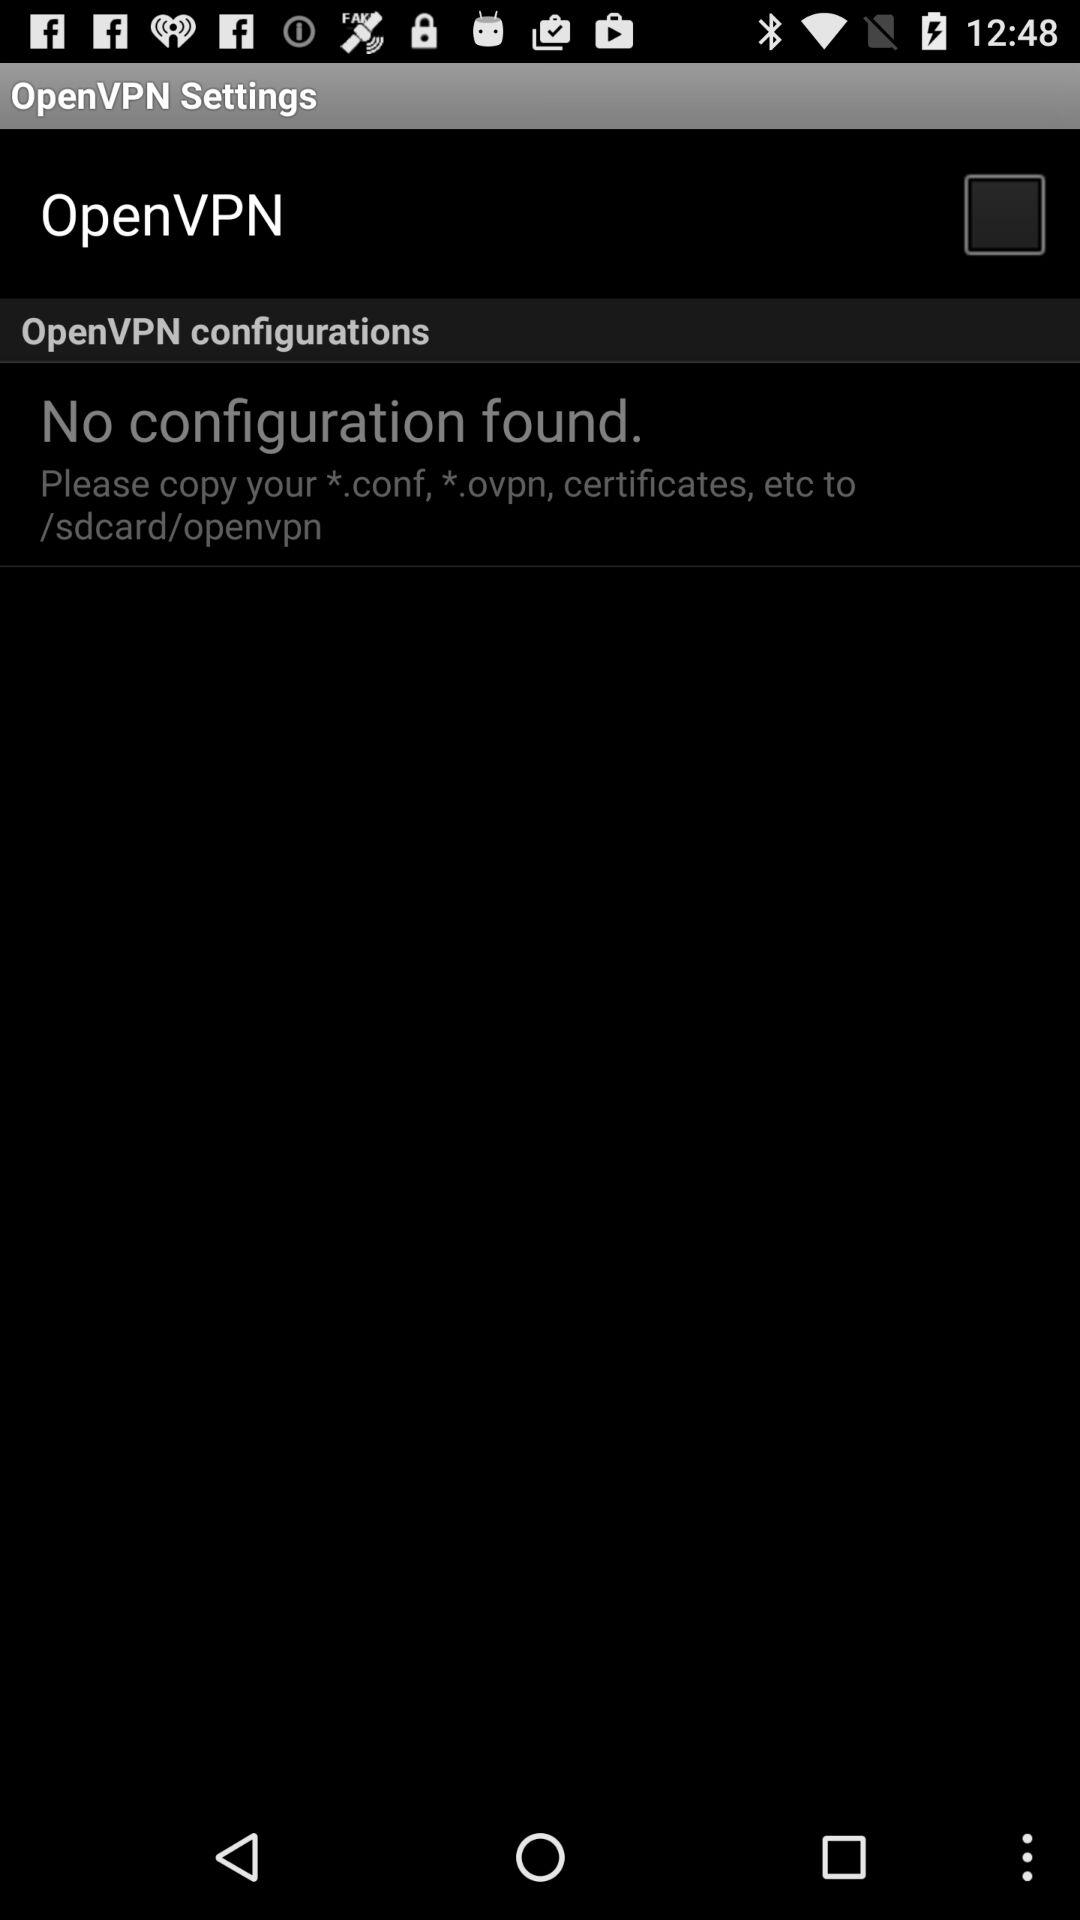  Describe the element at coordinates (342, 418) in the screenshot. I see `press the no configuration found. icon` at that location.